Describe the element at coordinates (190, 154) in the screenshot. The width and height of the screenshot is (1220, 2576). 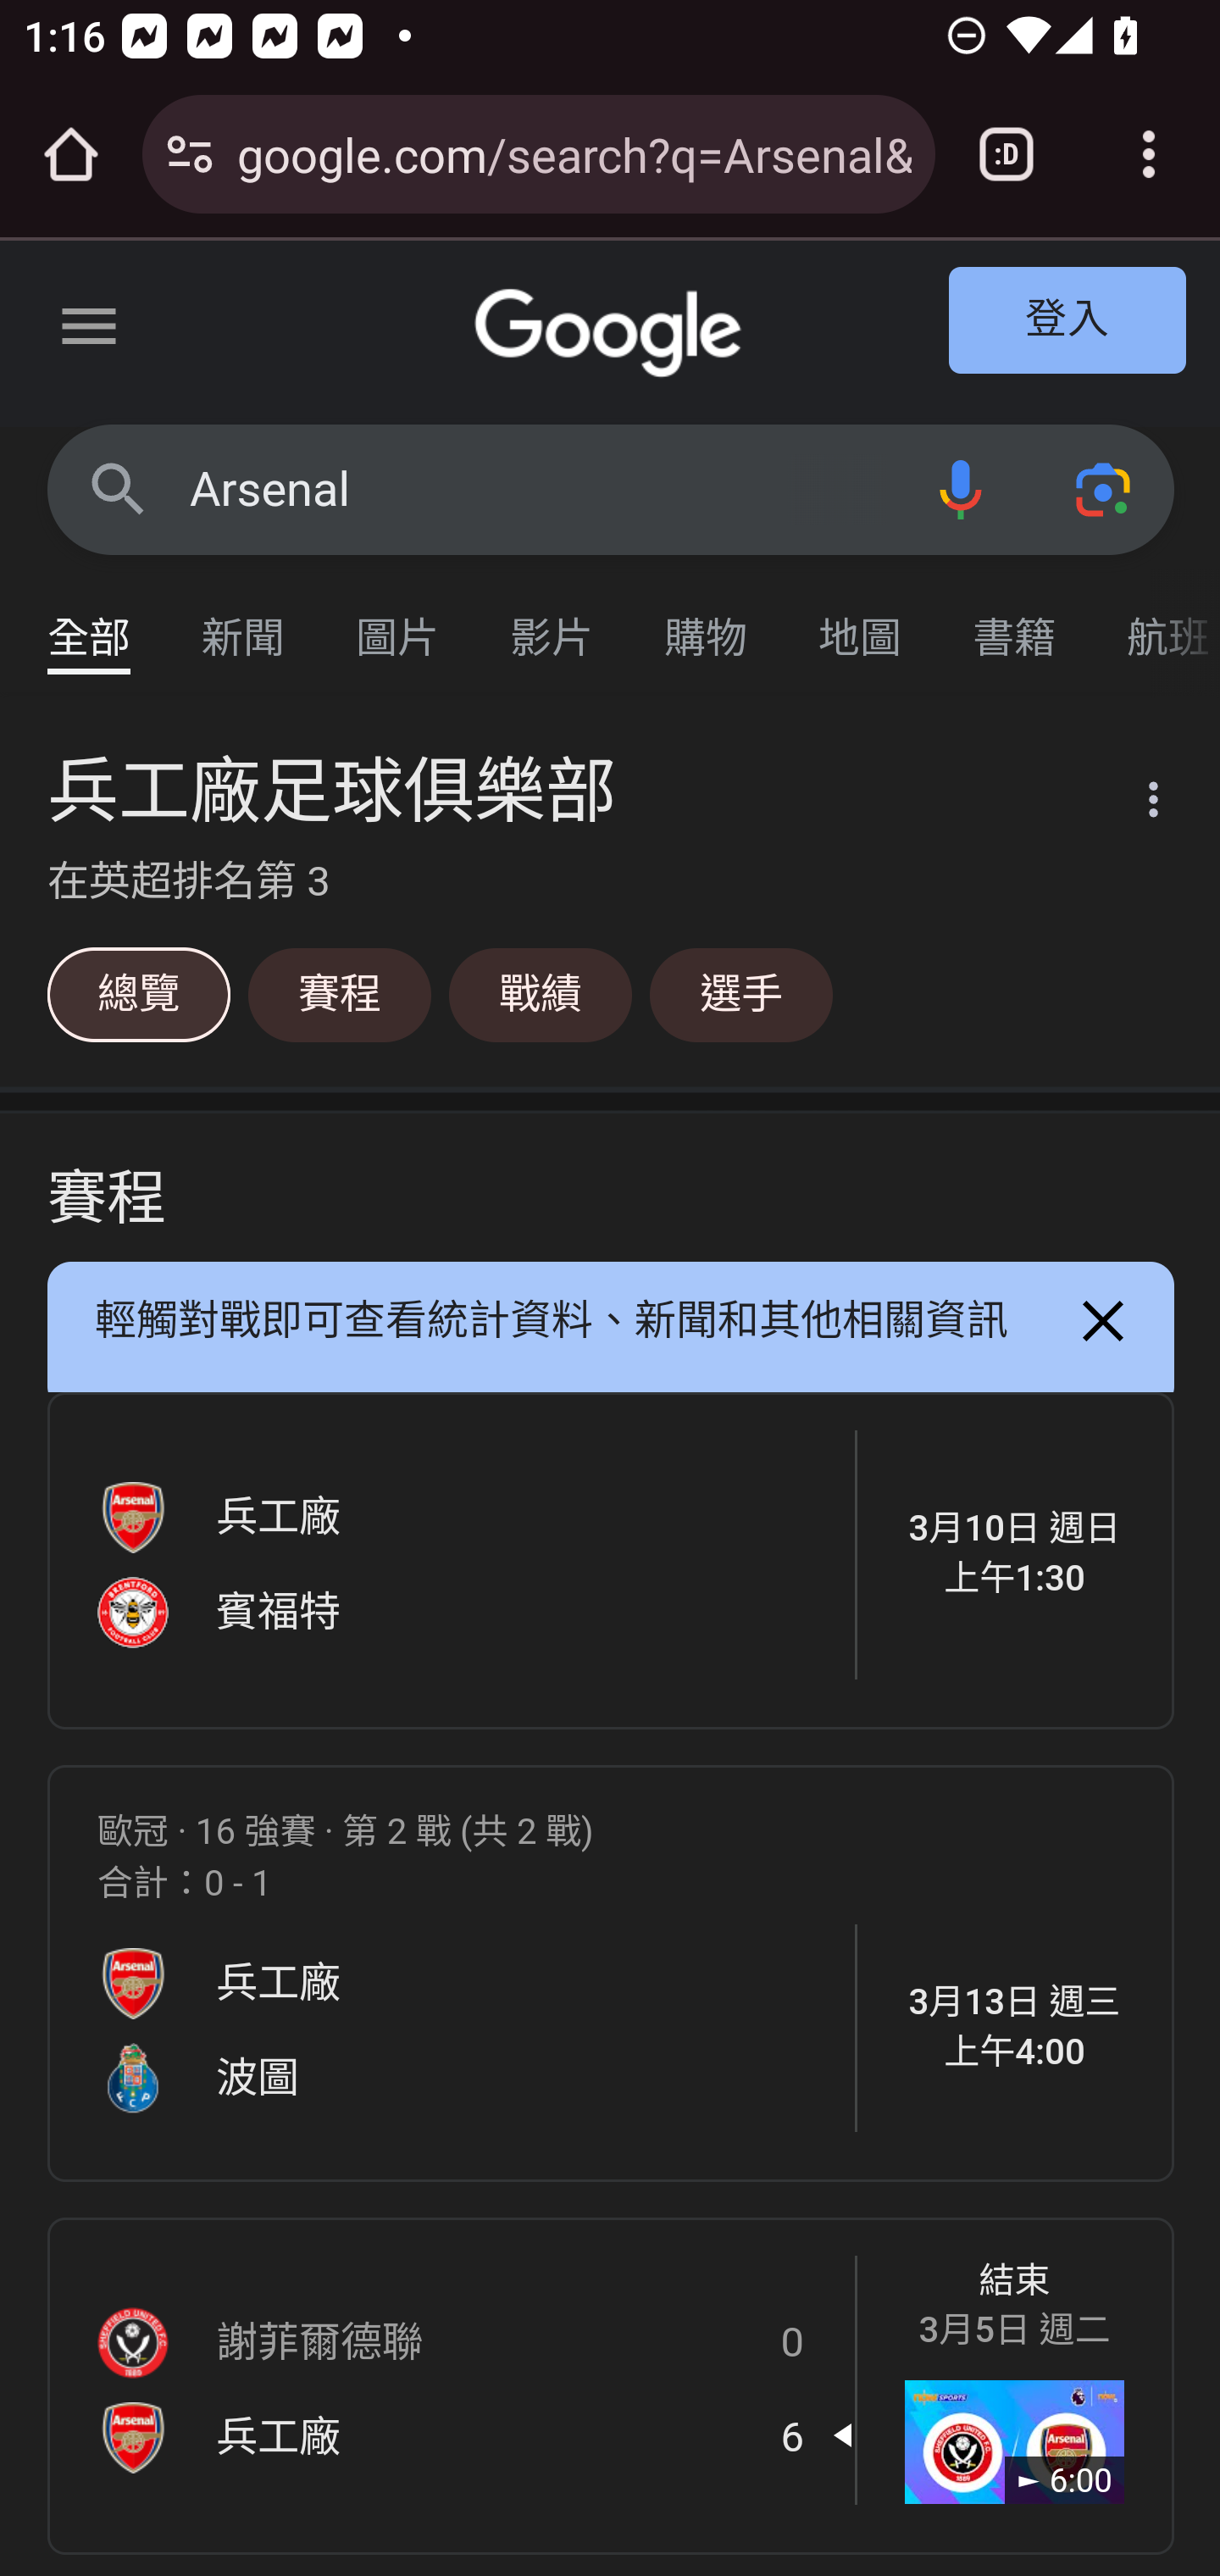
I see `Connection is secure` at that location.